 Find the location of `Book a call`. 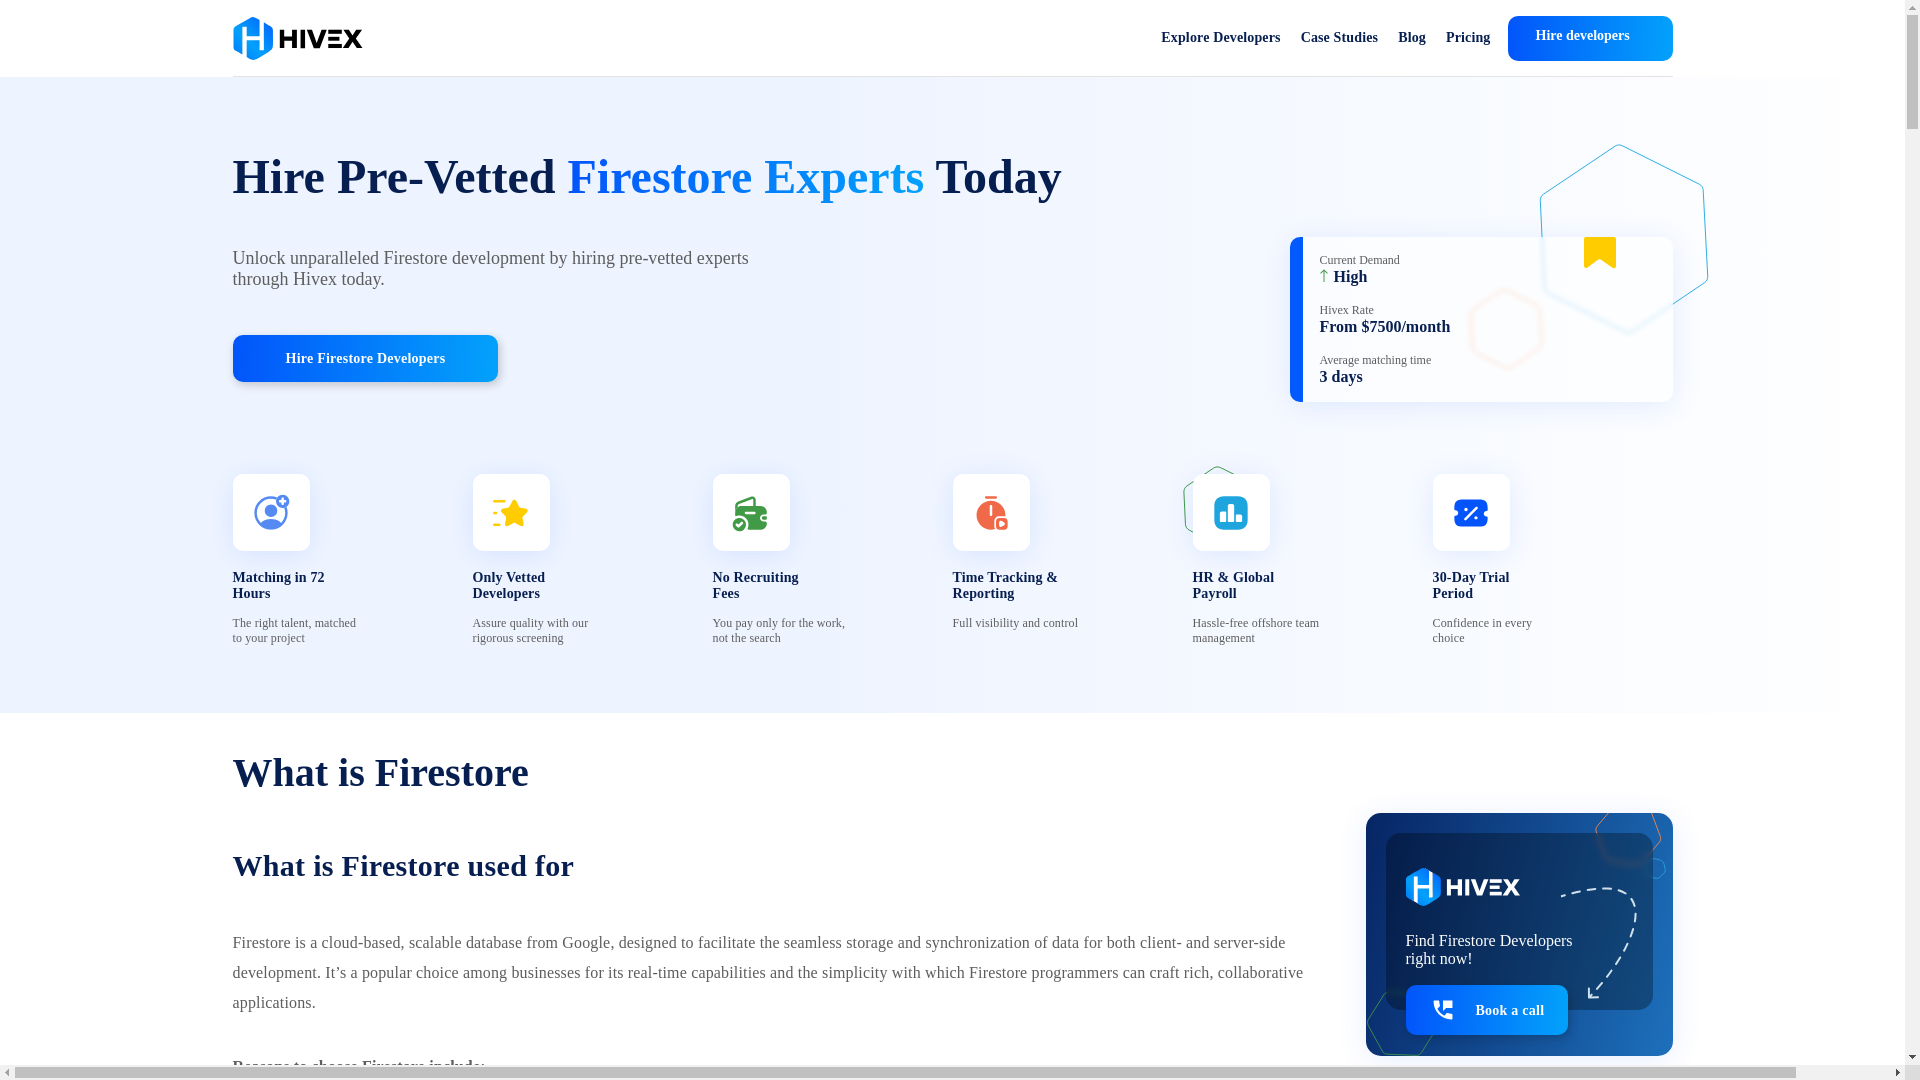

Book a call is located at coordinates (1486, 1009).